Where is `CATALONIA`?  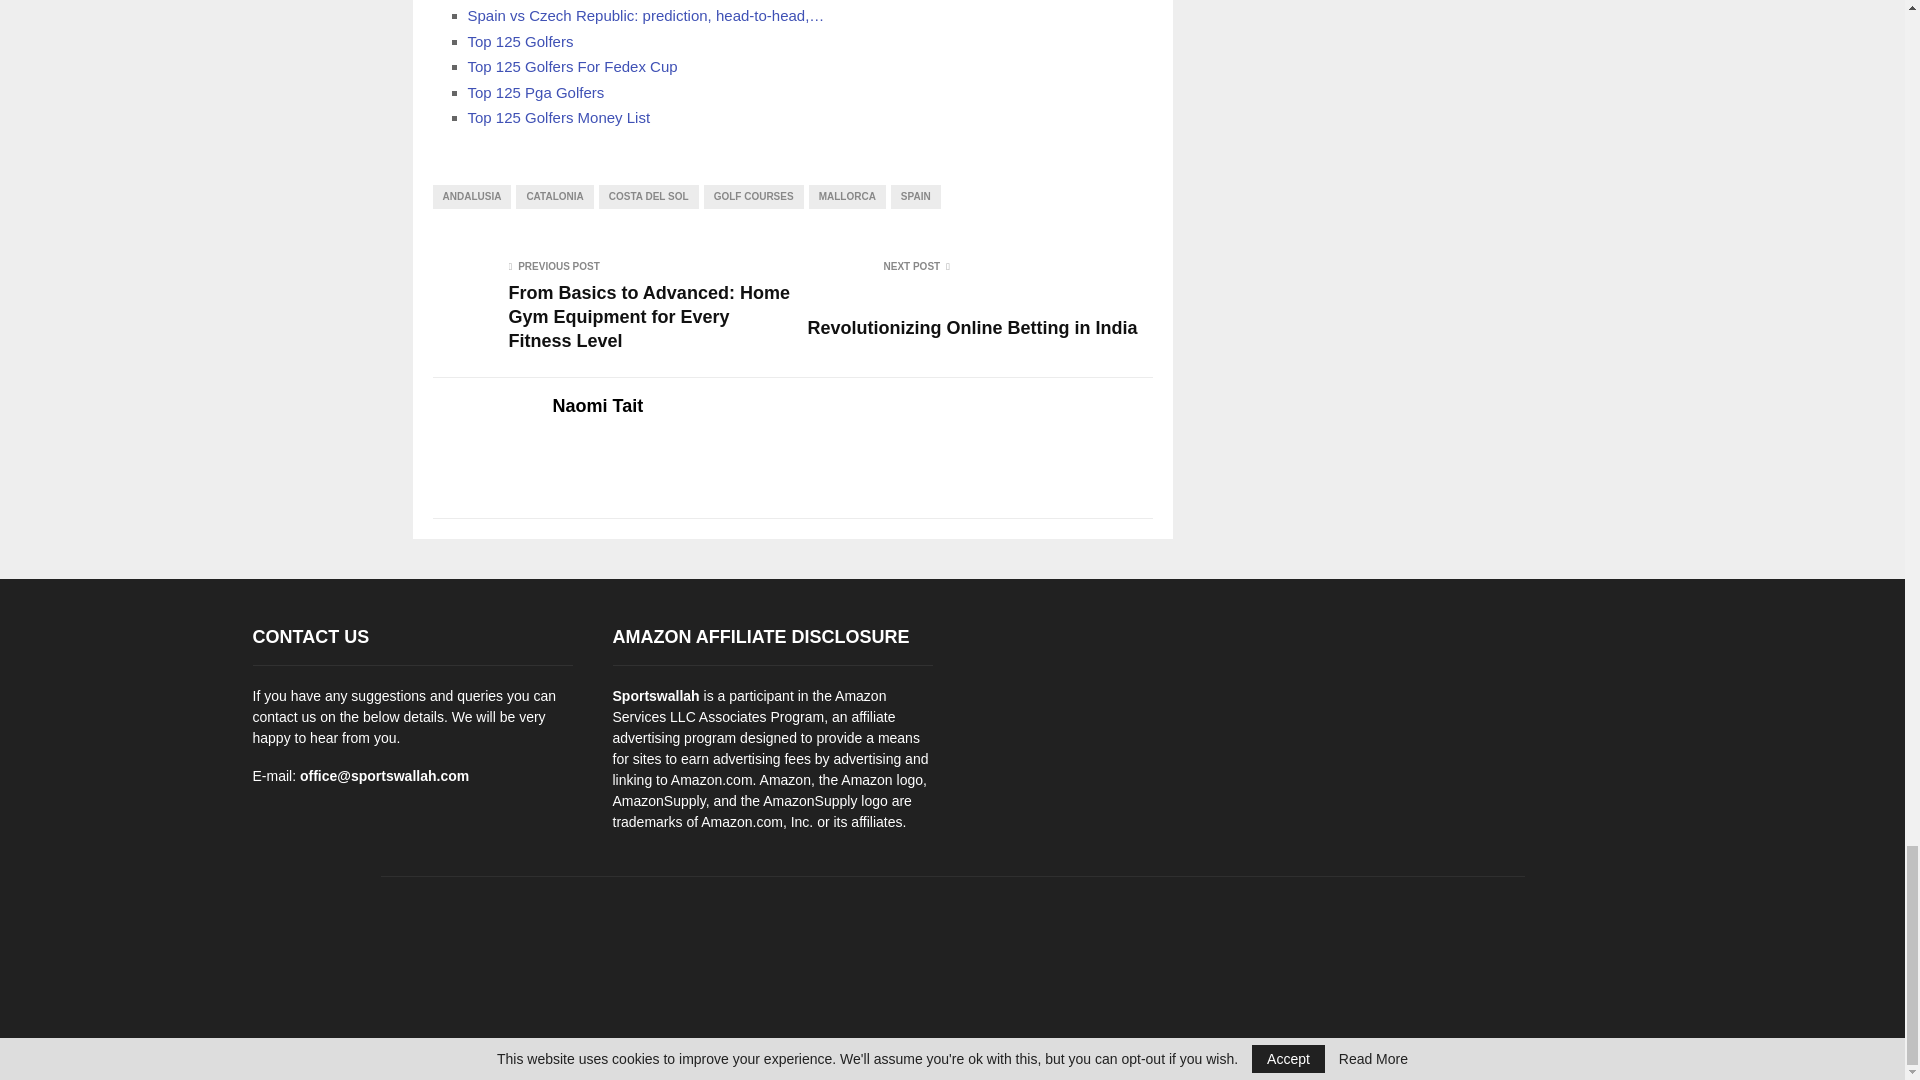 CATALONIA is located at coordinates (554, 196).